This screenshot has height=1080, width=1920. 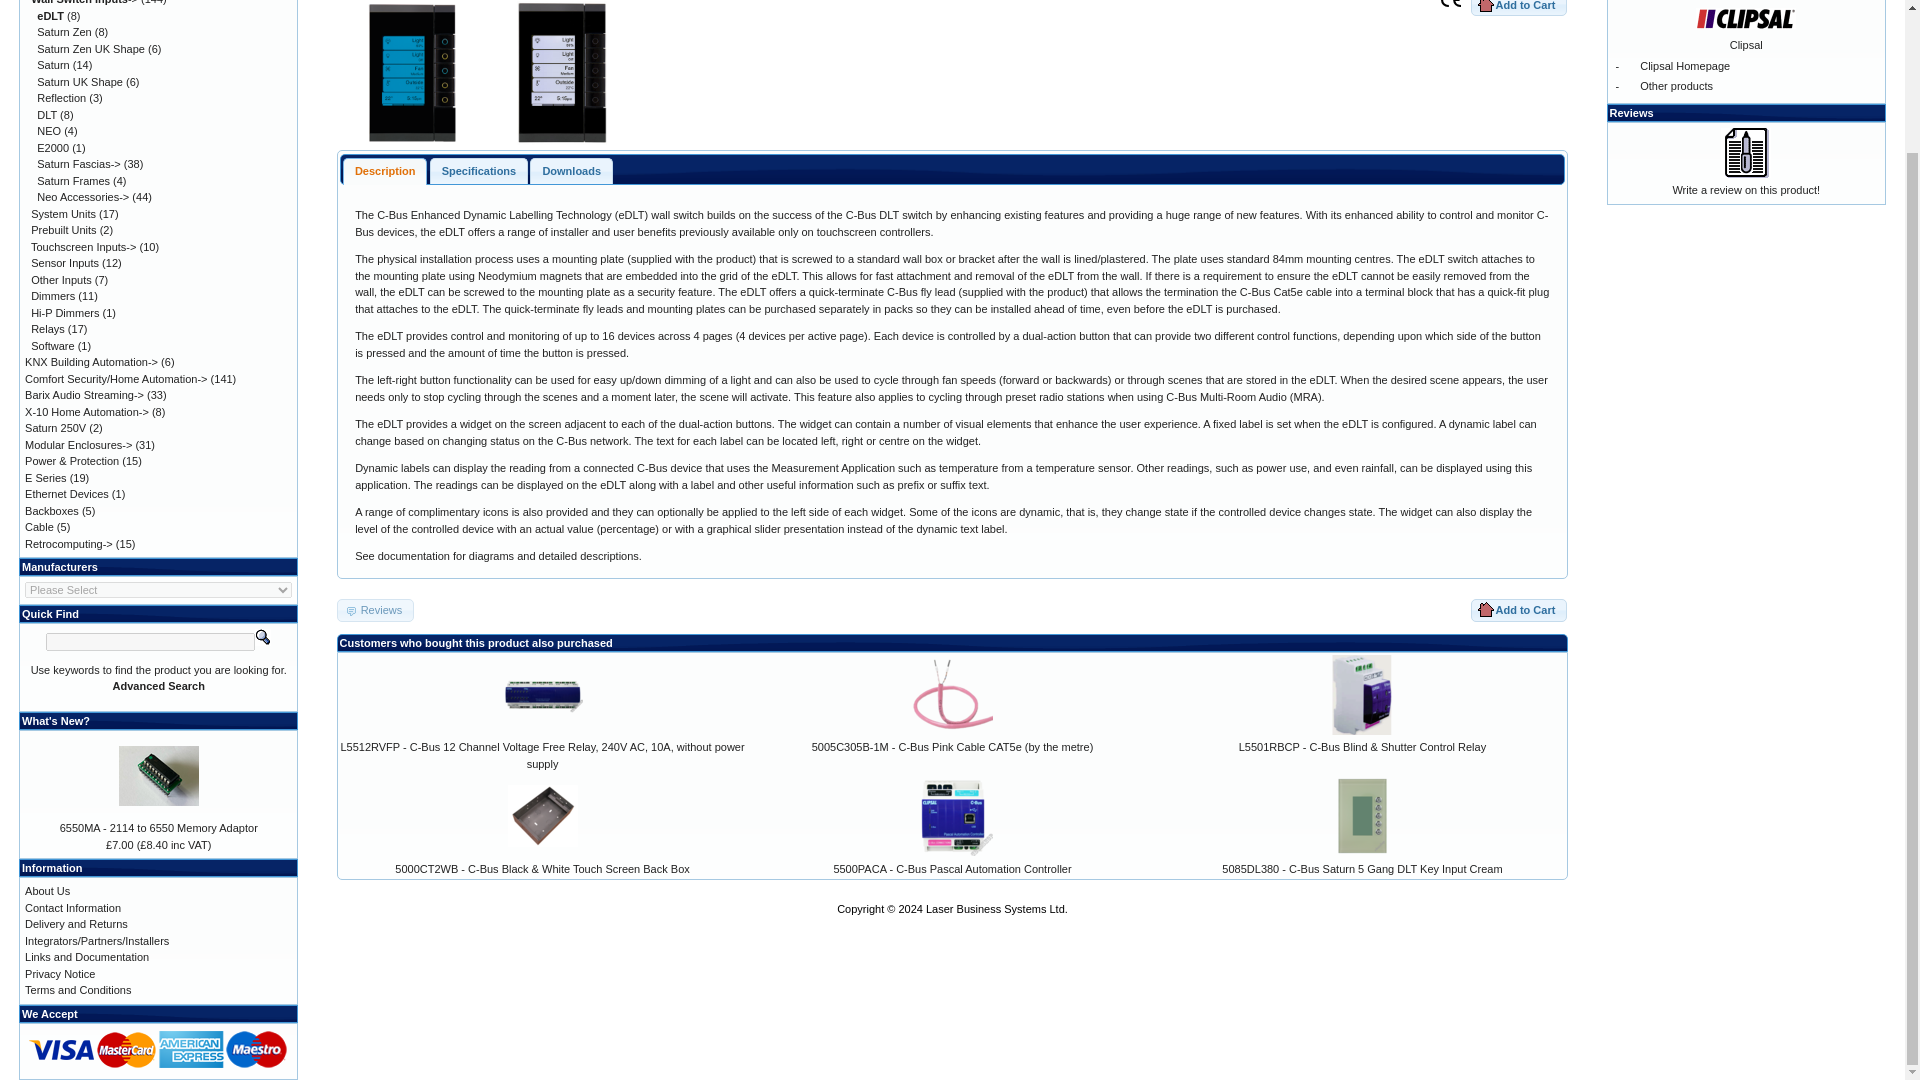 I want to click on Downloads, so click(x=572, y=170).